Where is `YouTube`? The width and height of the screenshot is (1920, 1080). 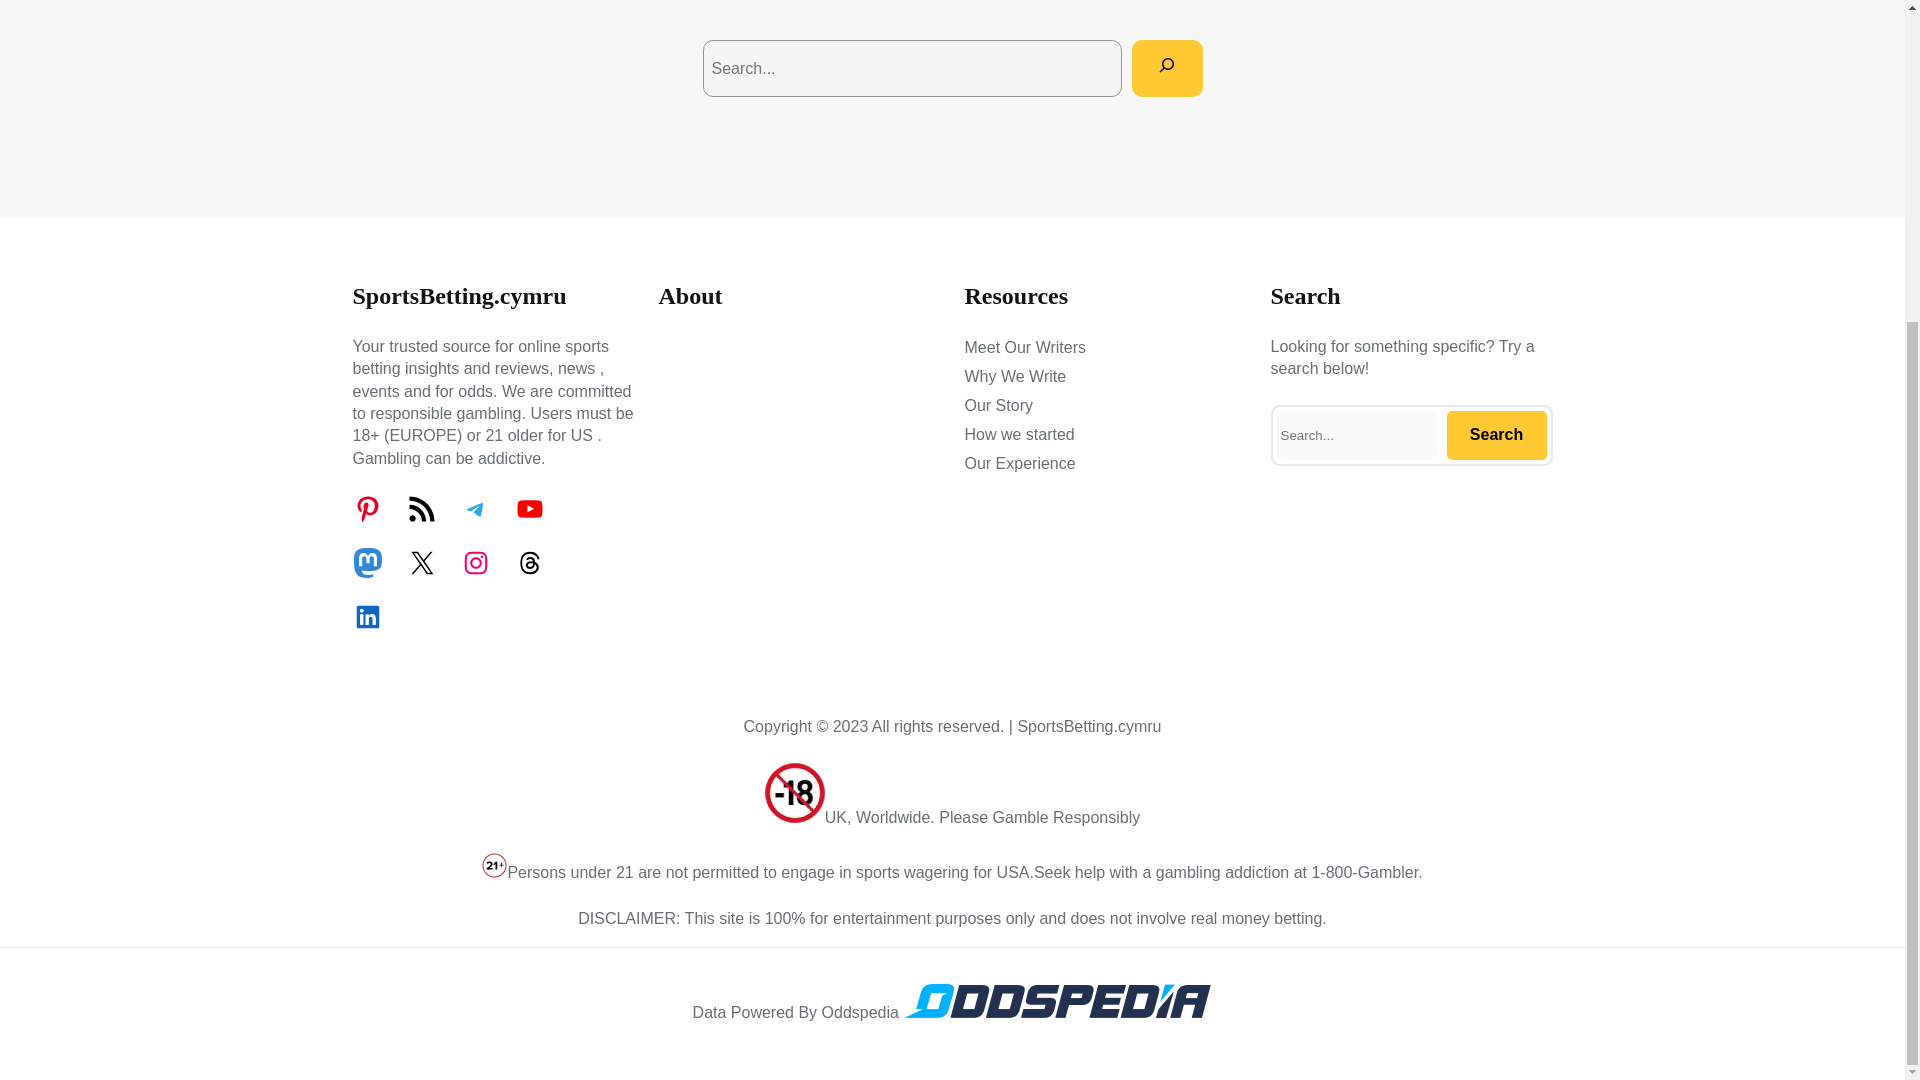 YouTube is located at coordinates (528, 508).